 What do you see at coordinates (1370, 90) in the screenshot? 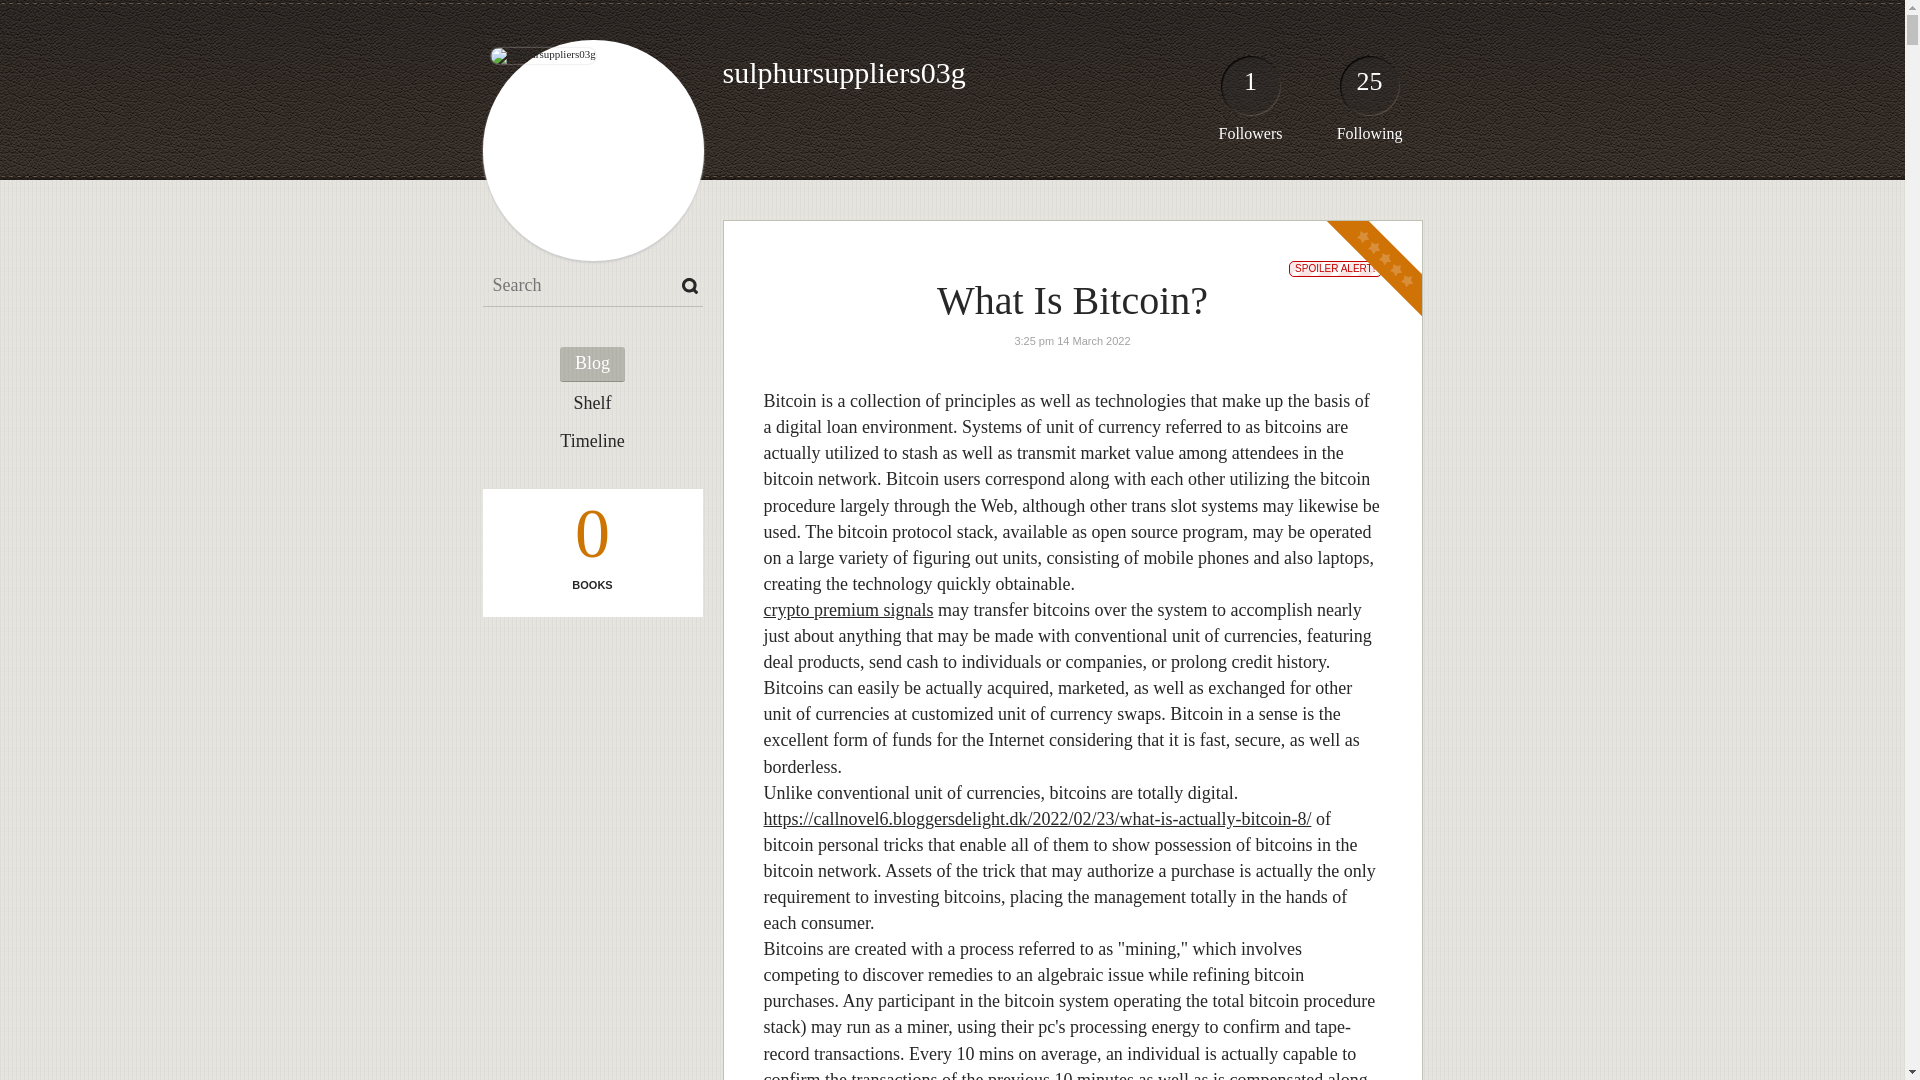
I see `25` at bounding box center [1370, 90].